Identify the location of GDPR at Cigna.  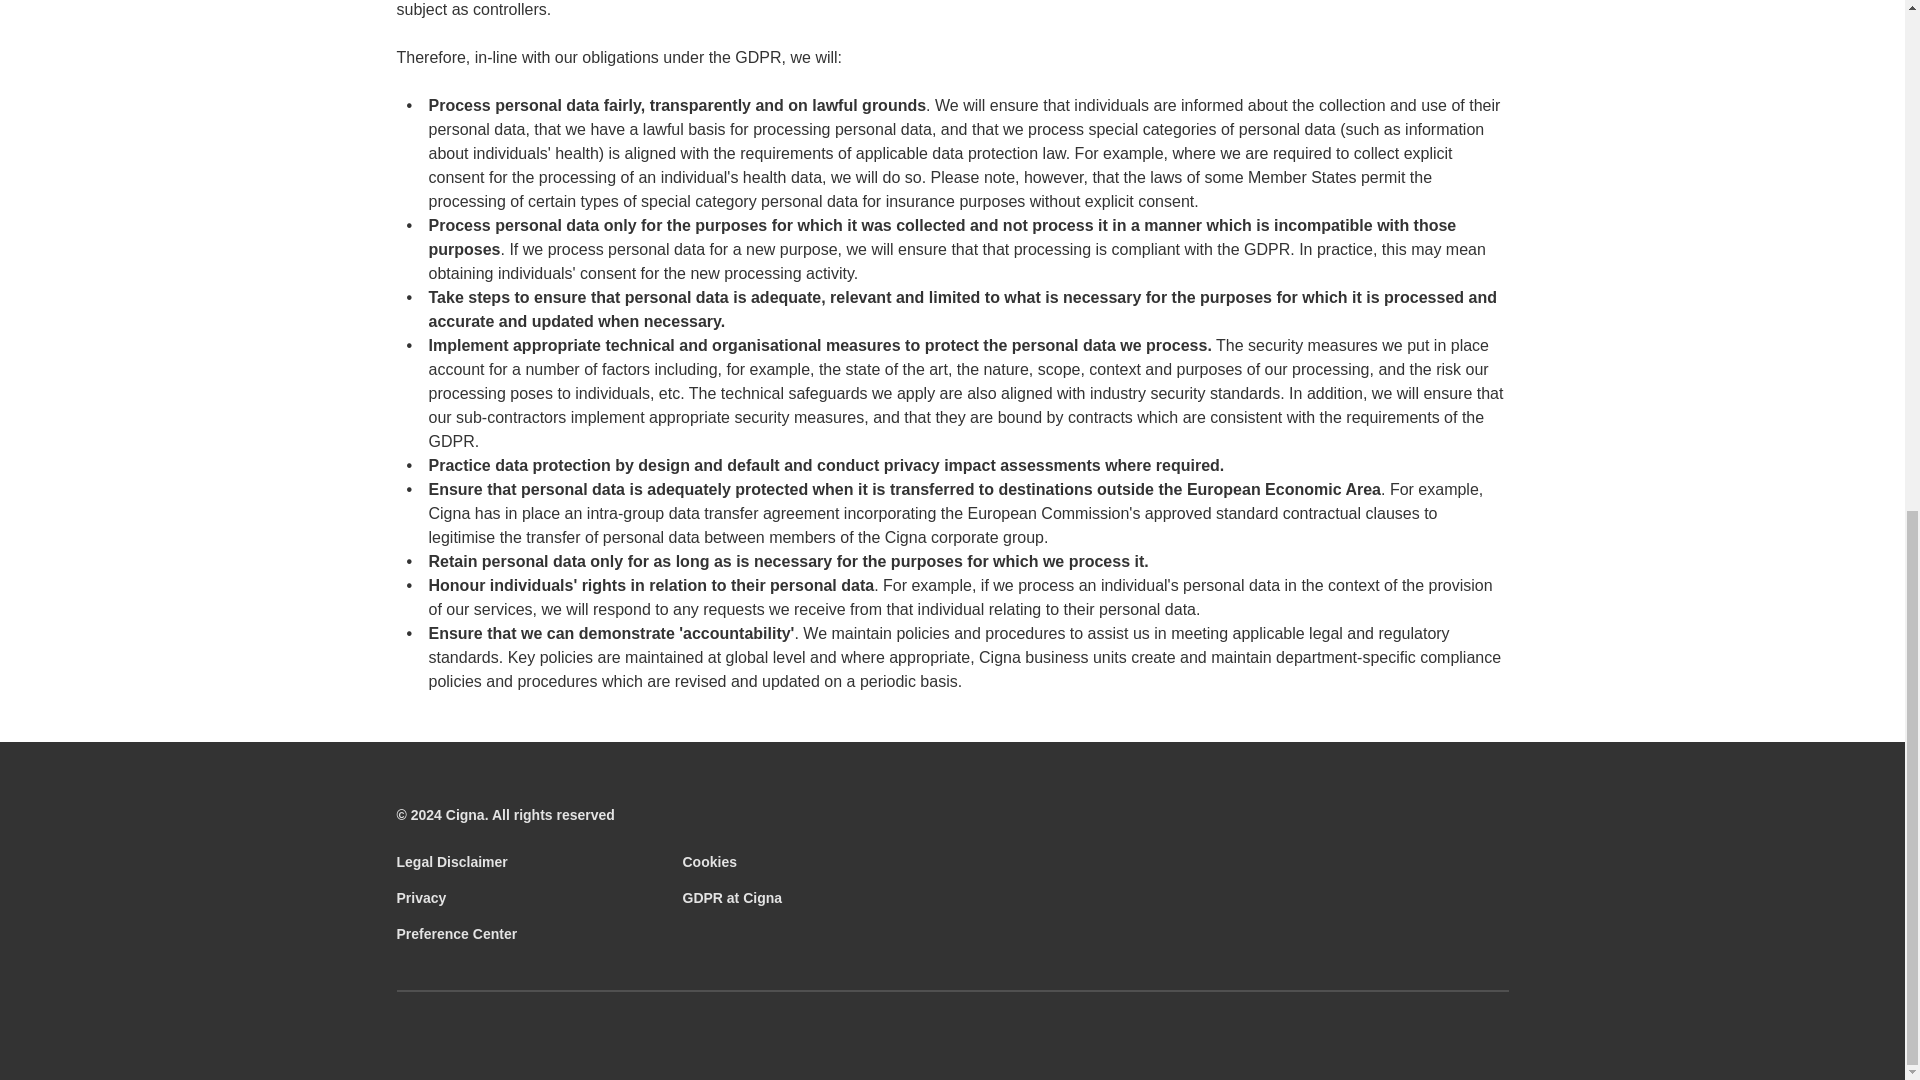
(731, 900).